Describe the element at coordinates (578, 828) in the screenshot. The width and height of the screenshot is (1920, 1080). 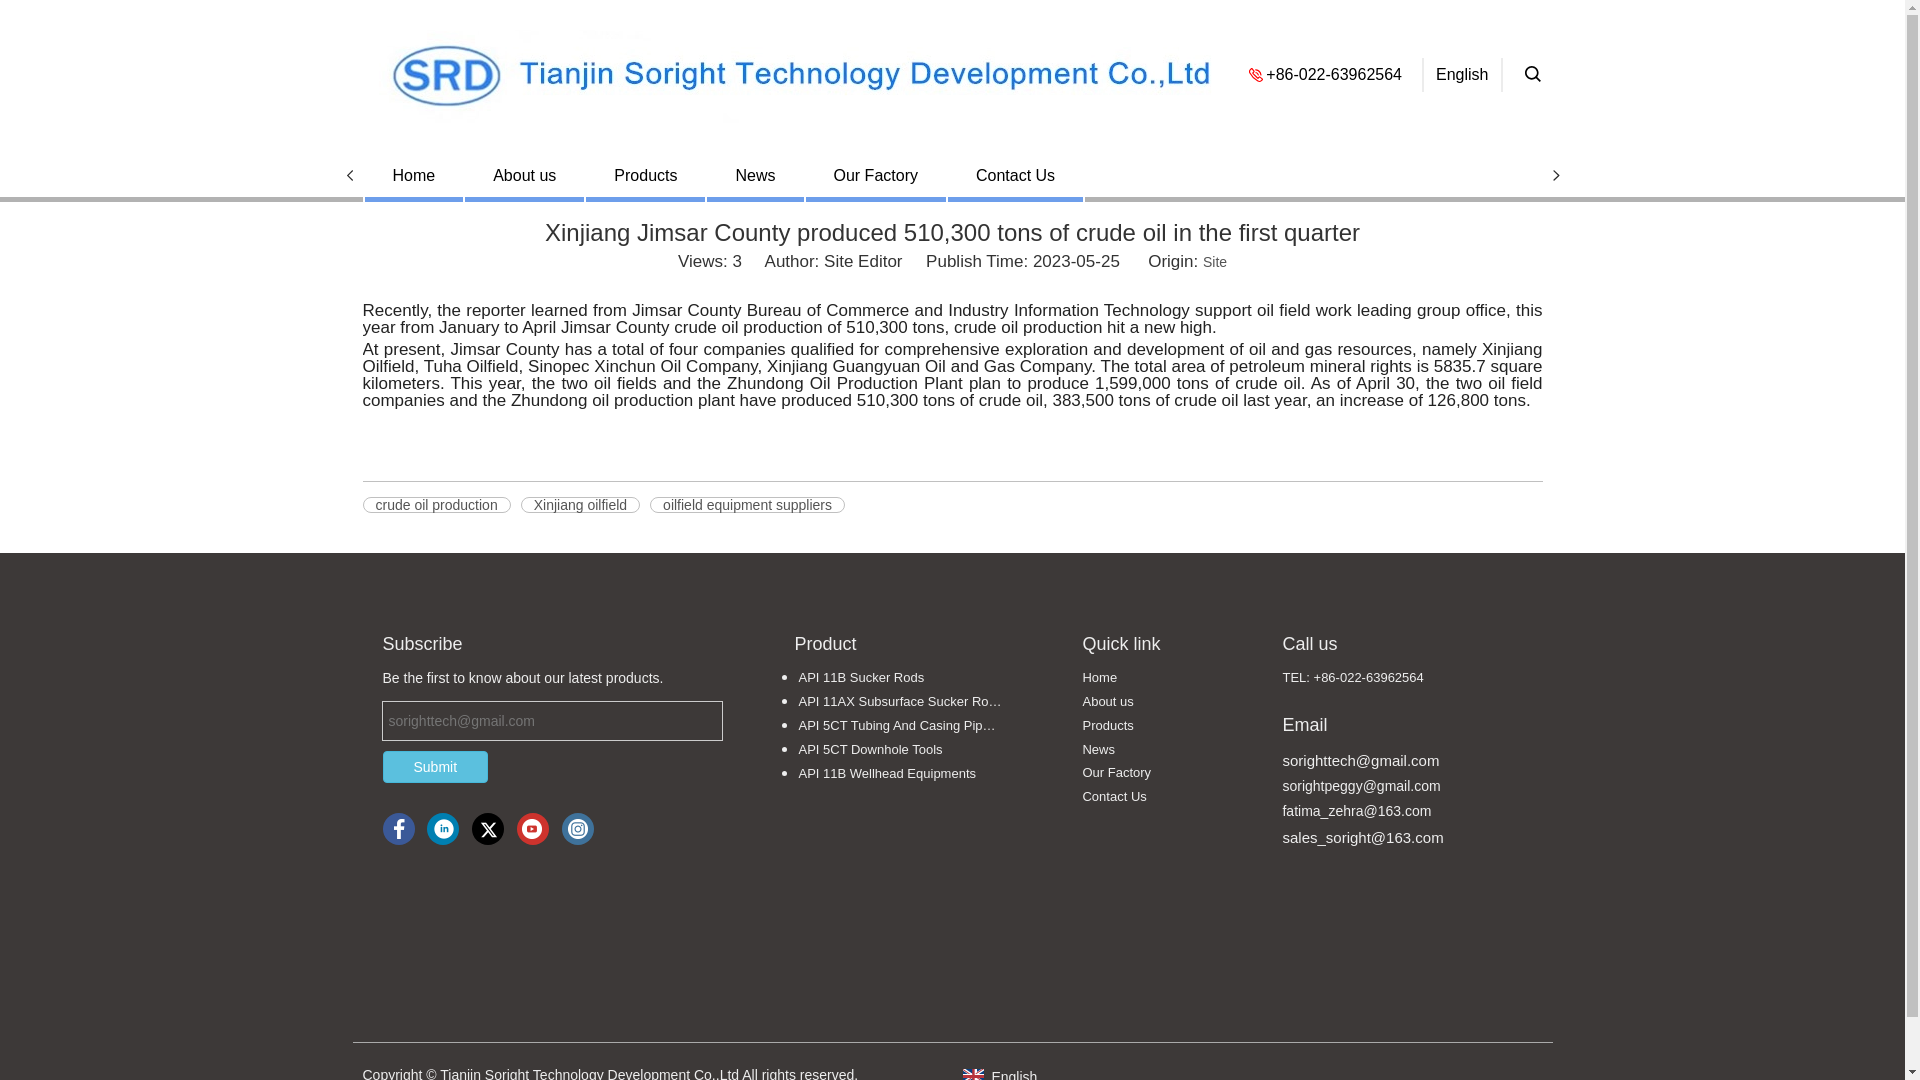
I see `Instagram` at that location.